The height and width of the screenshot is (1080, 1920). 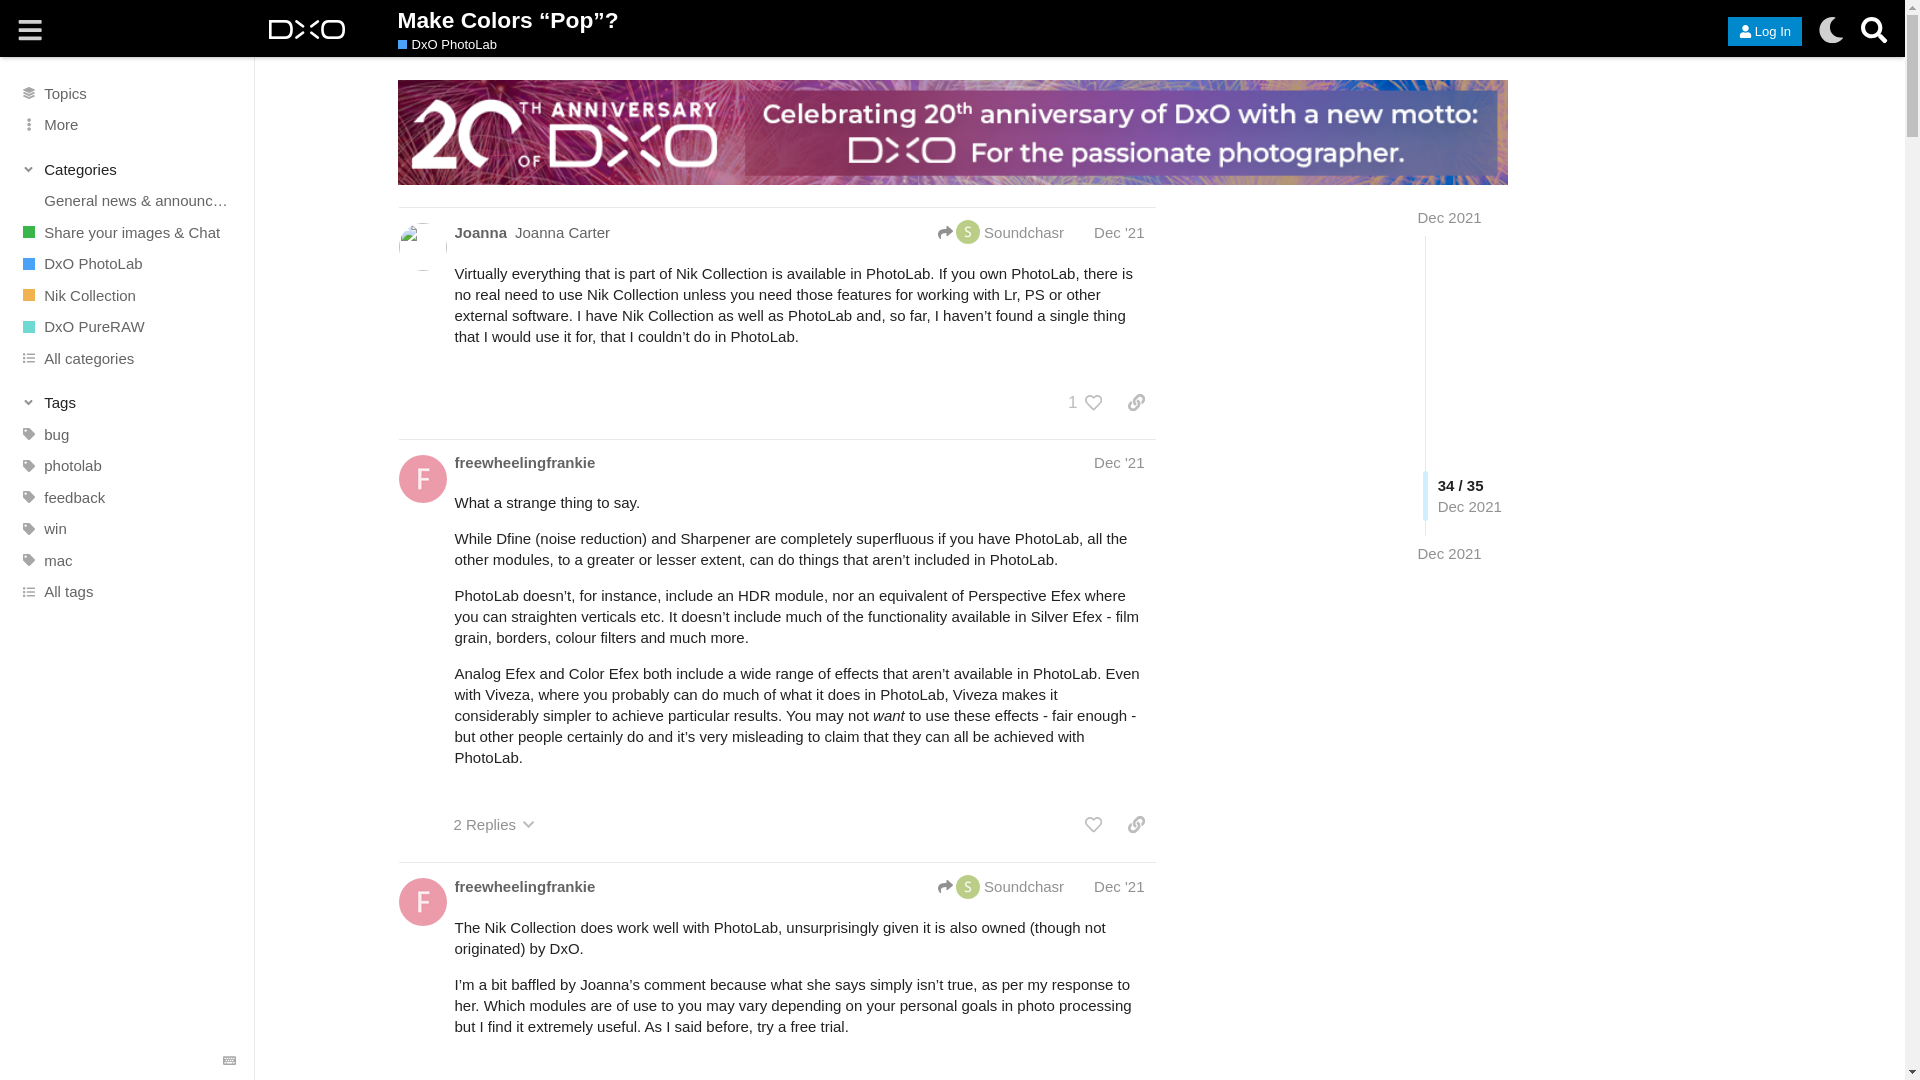 I want to click on Hide sidebar, so click(x=30, y=30).